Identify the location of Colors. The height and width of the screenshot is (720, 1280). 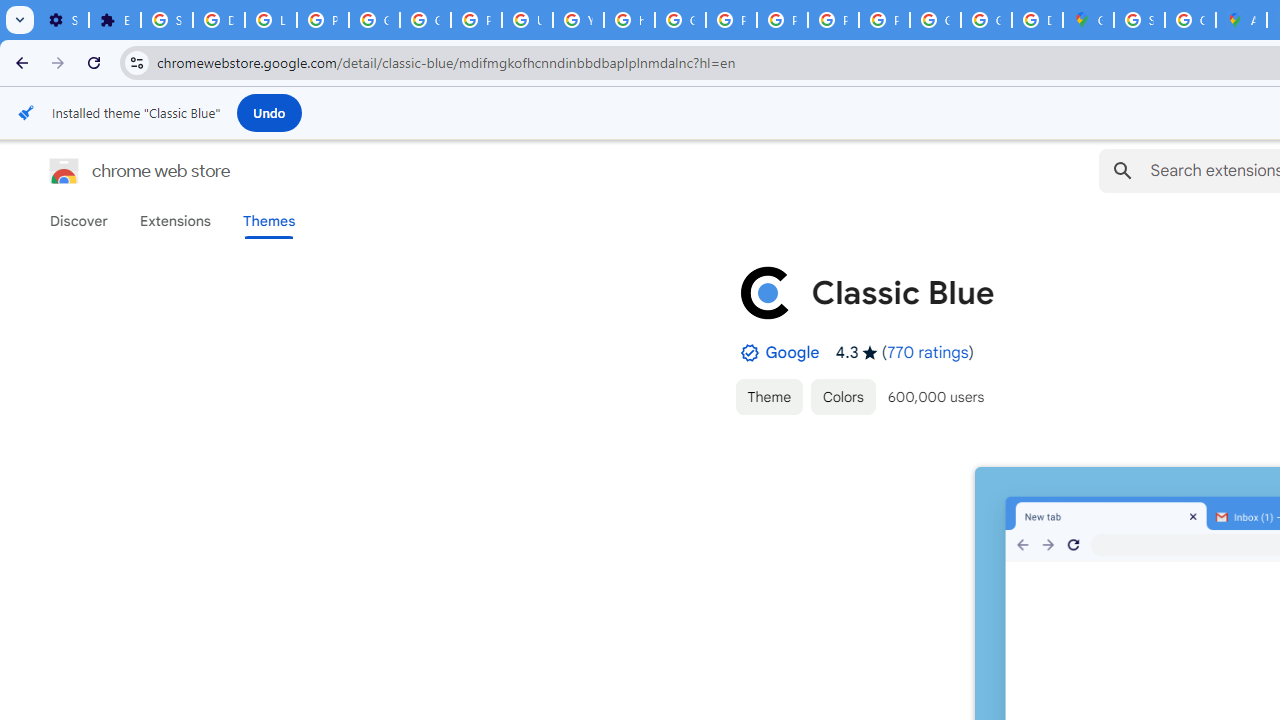
(843, 396).